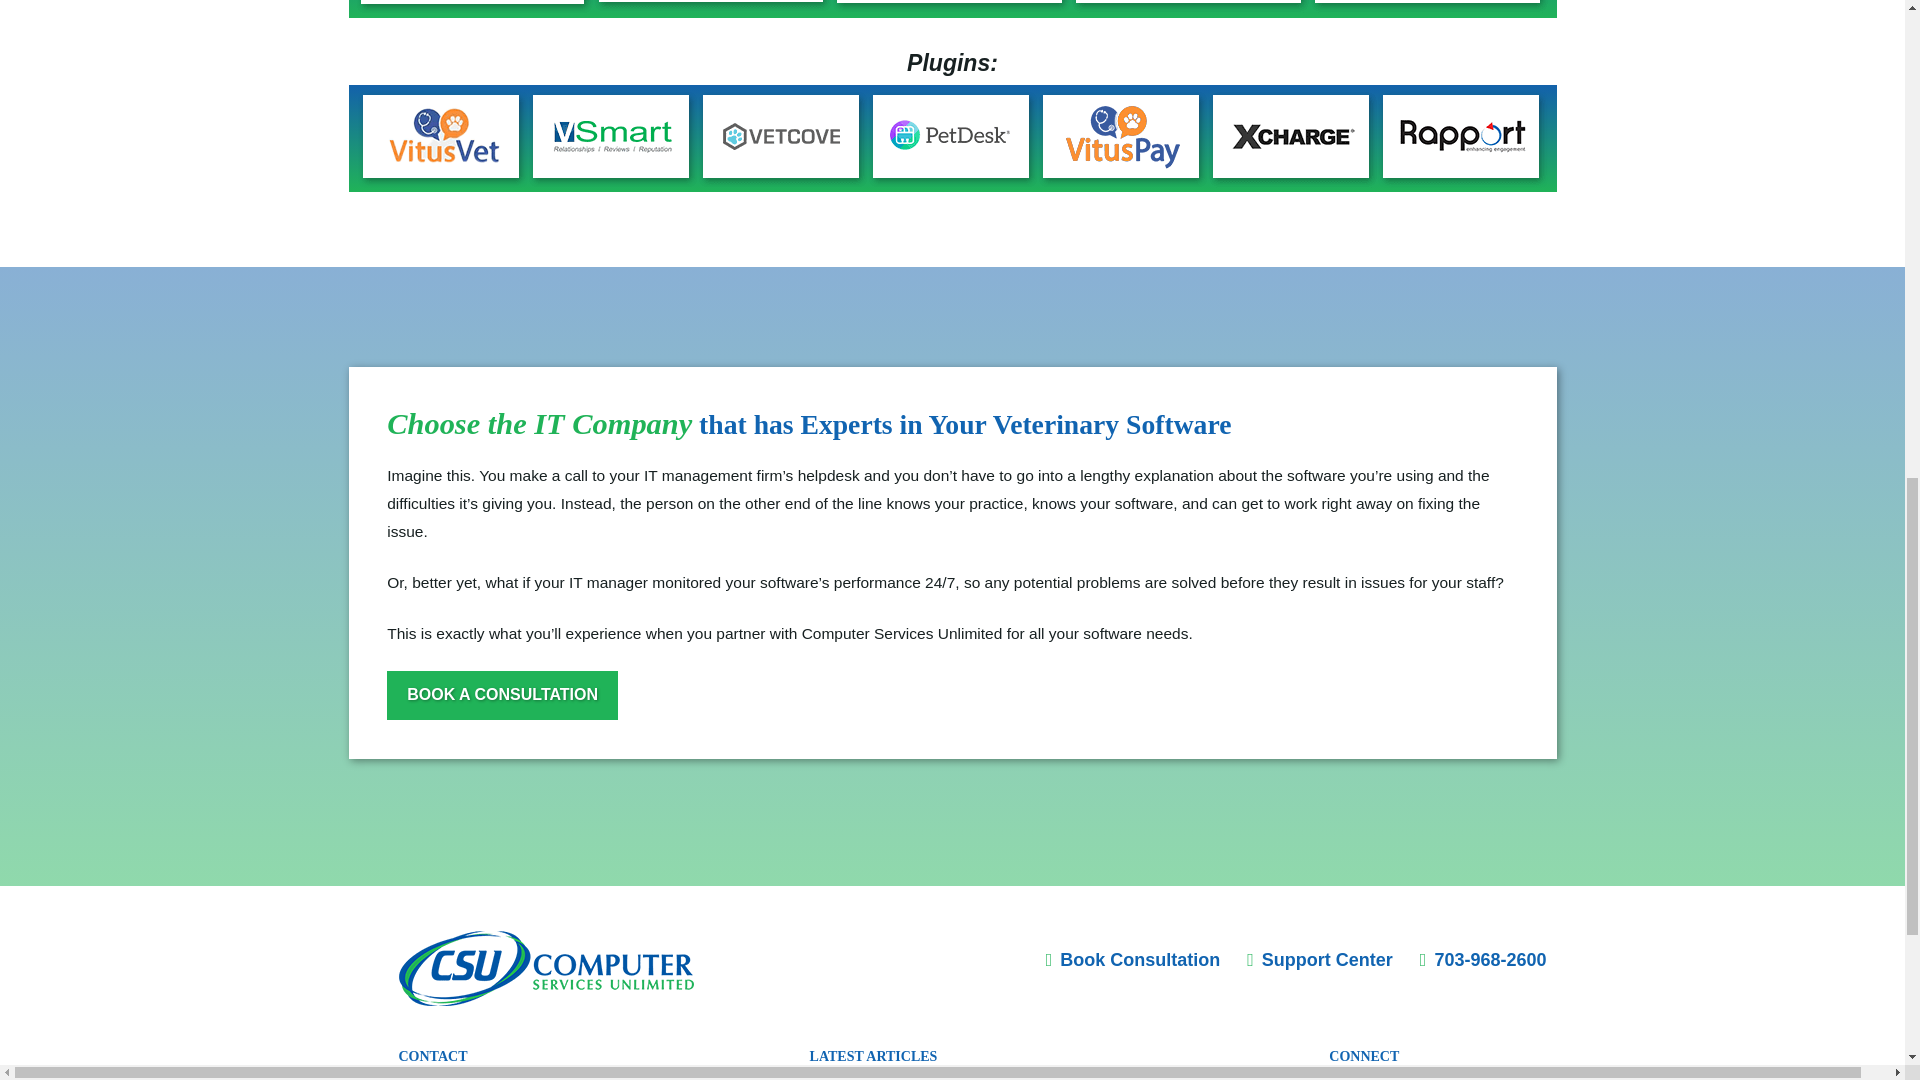 The width and height of the screenshot is (1920, 1080). What do you see at coordinates (502, 695) in the screenshot?
I see `BOOK A CONSULTATION` at bounding box center [502, 695].